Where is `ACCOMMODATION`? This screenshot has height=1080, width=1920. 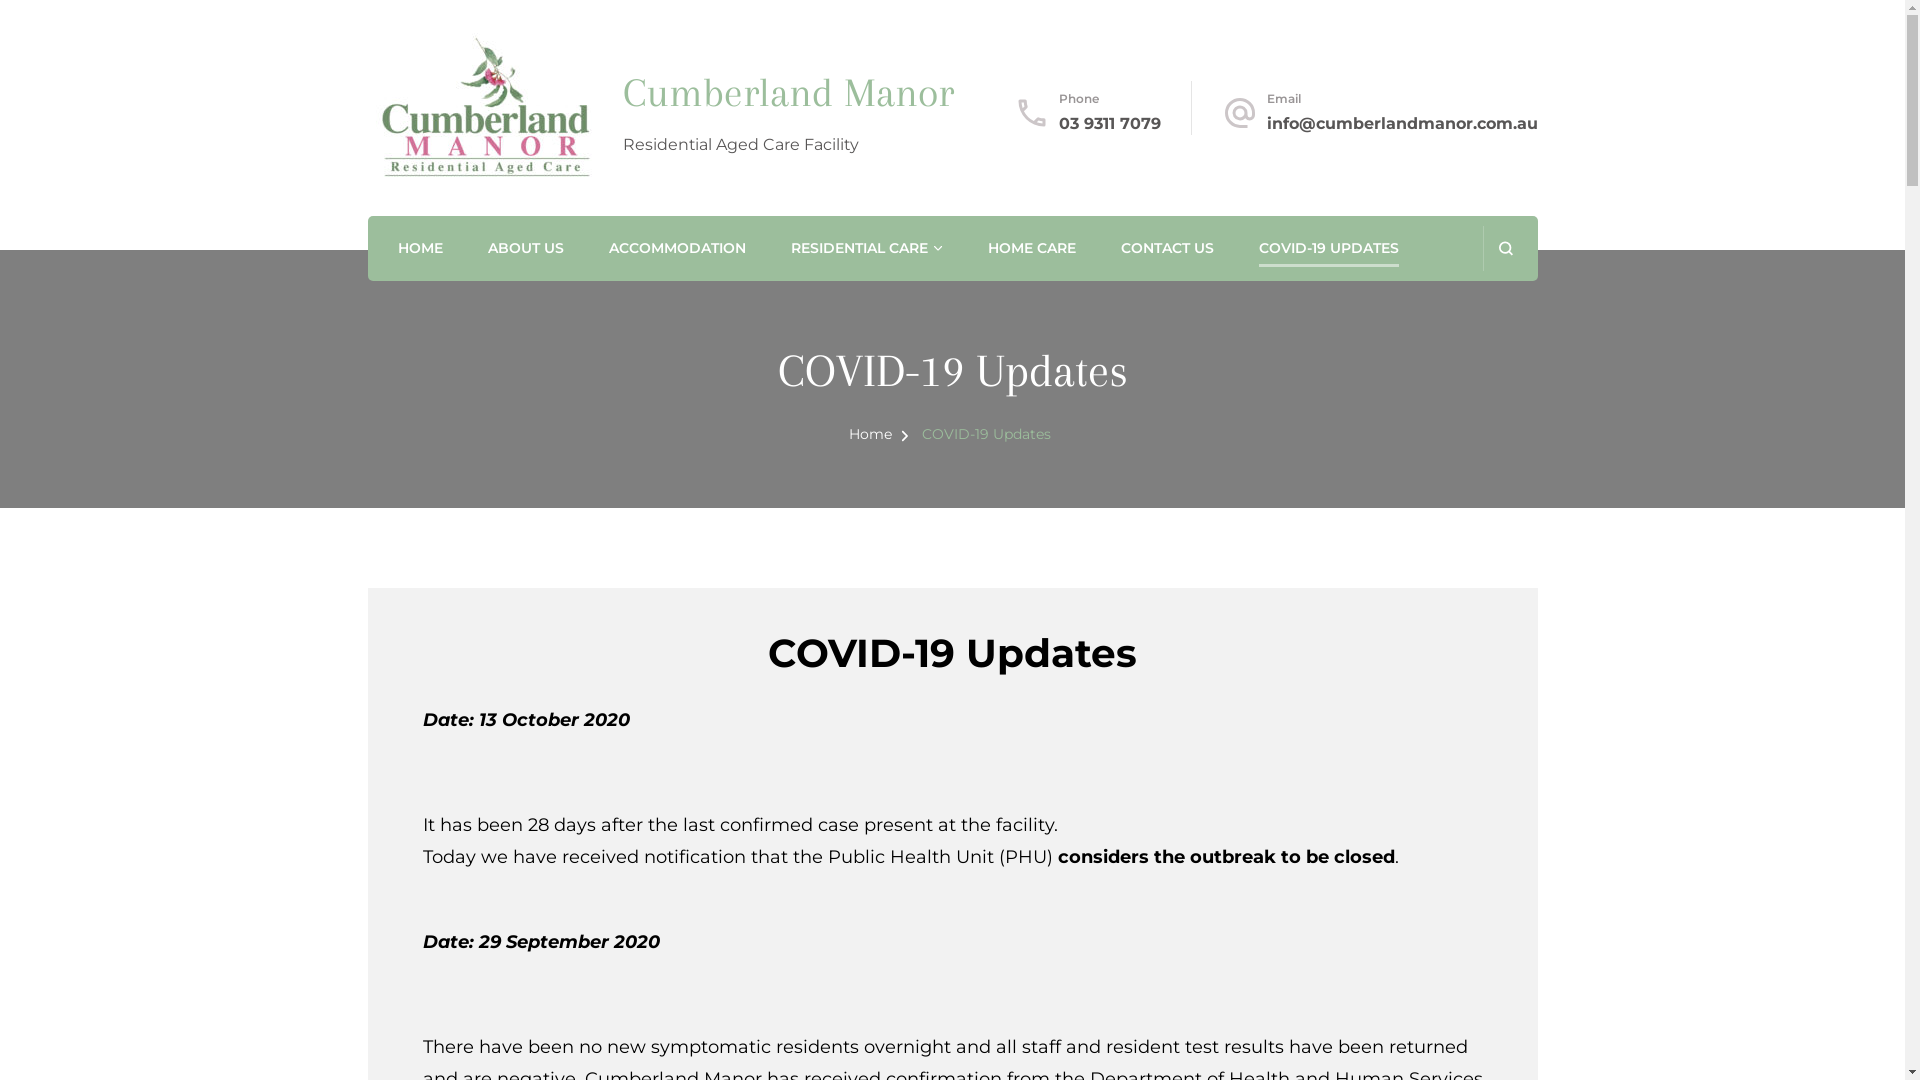 ACCOMMODATION is located at coordinates (676, 250).